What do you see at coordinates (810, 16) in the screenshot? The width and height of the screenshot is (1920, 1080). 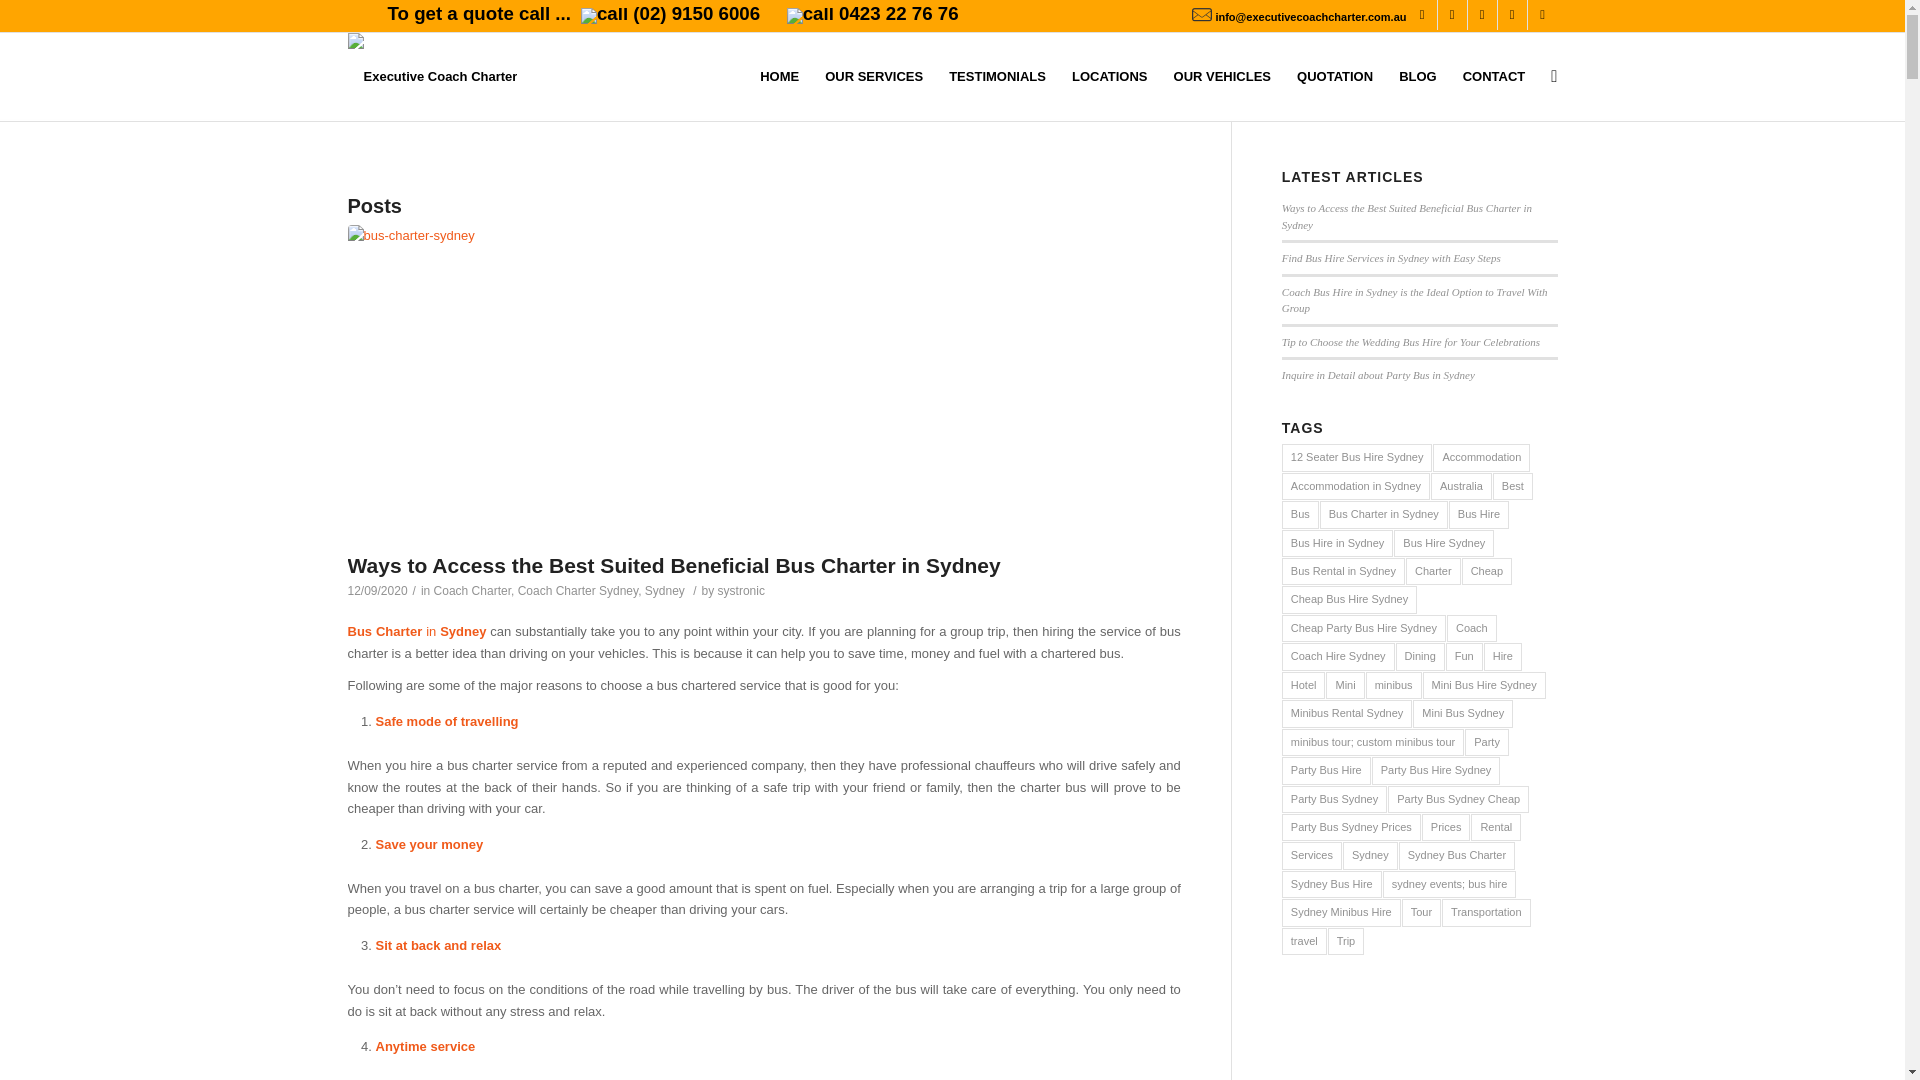 I see `call` at bounding box center [810, 16].